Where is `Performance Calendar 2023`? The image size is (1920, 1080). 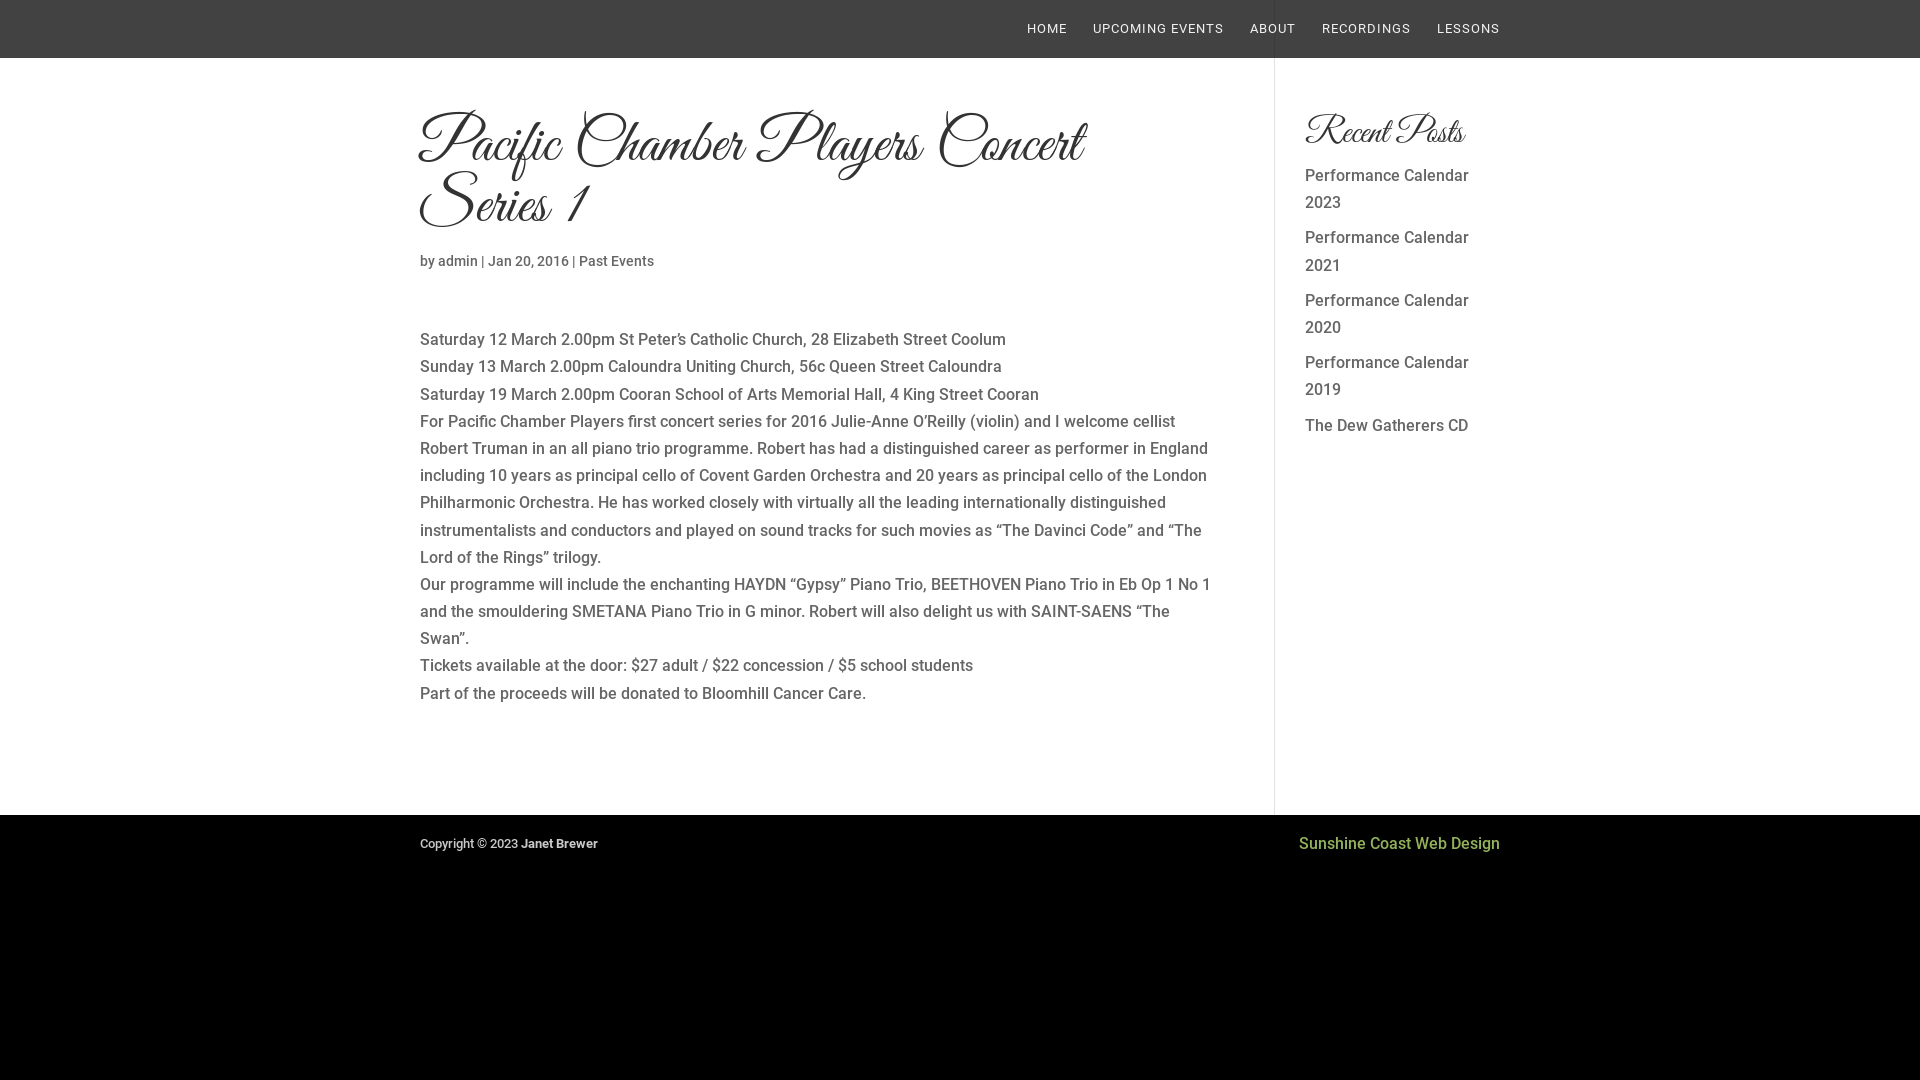 Performance Calendar 2023 is located at coordinates (1387, 189).